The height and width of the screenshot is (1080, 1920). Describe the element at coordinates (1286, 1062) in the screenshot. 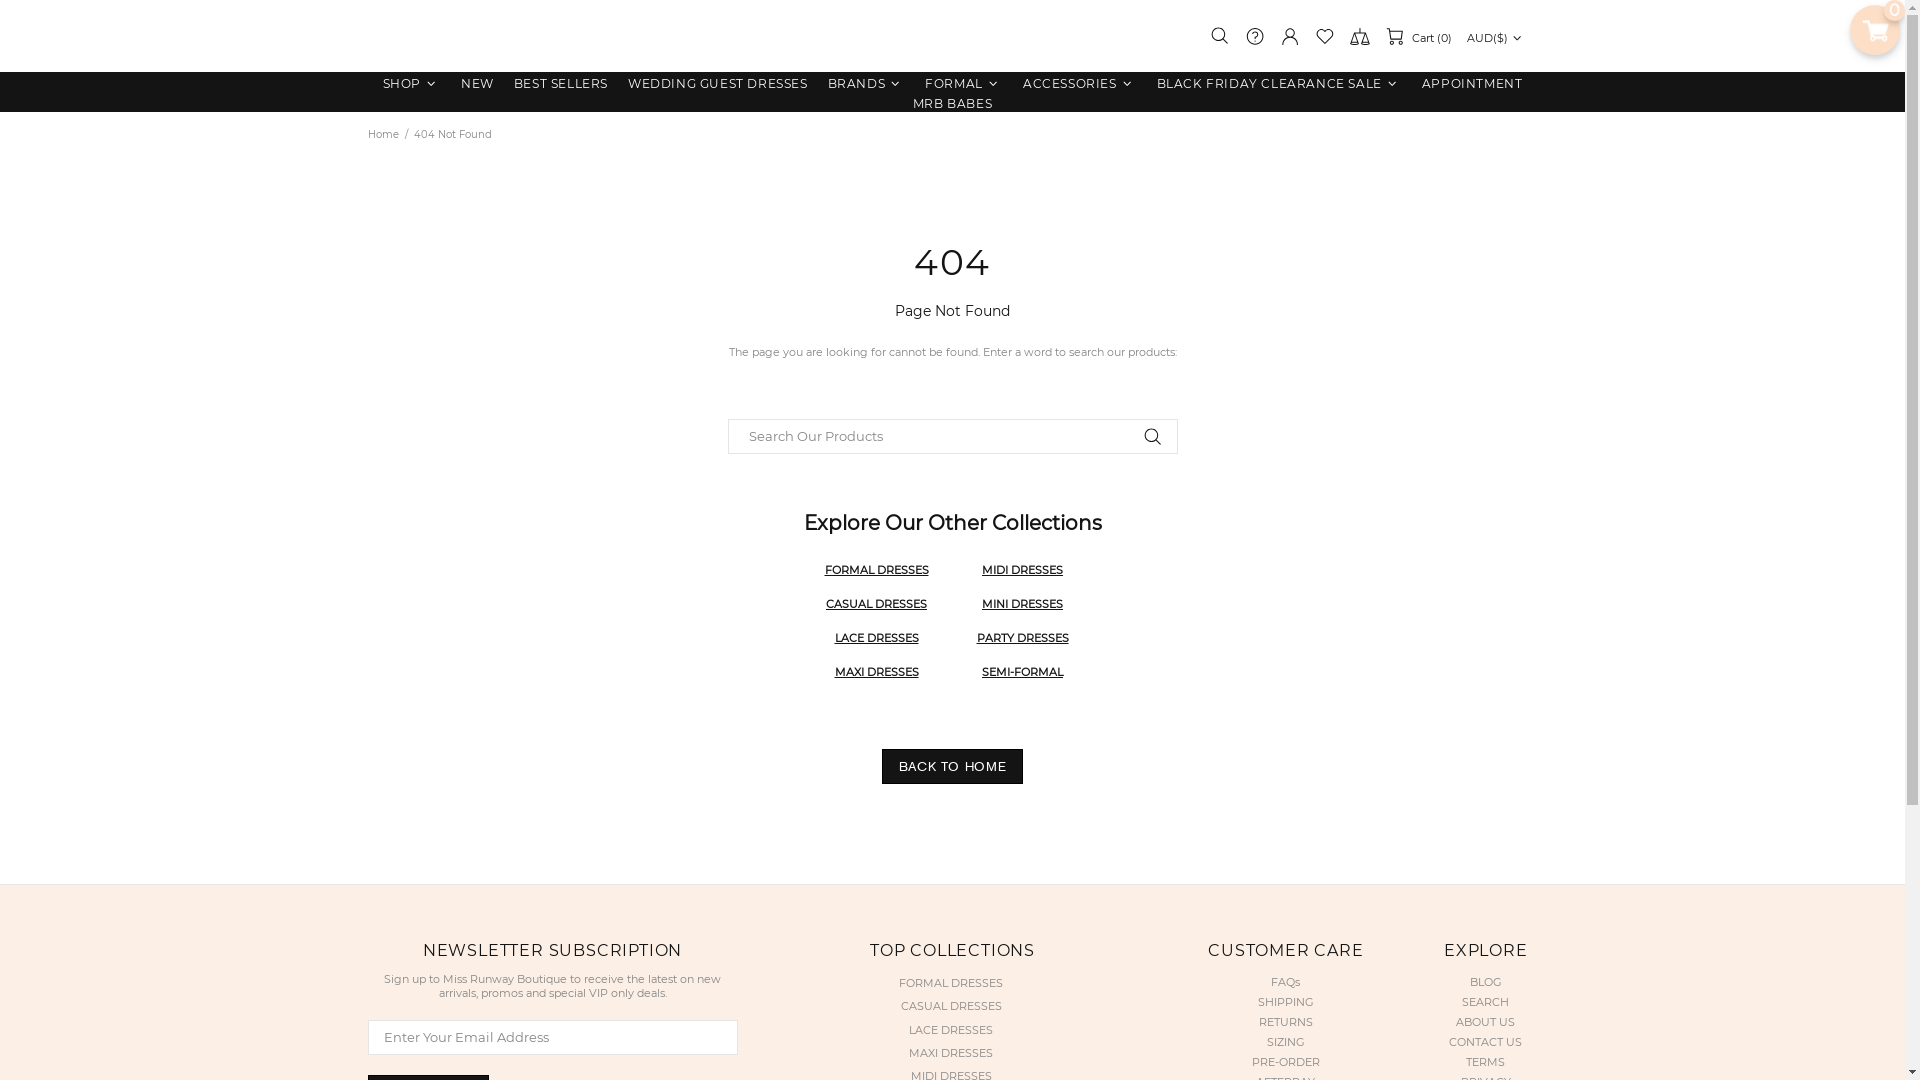

I see `PRE-ORDER` at that location.